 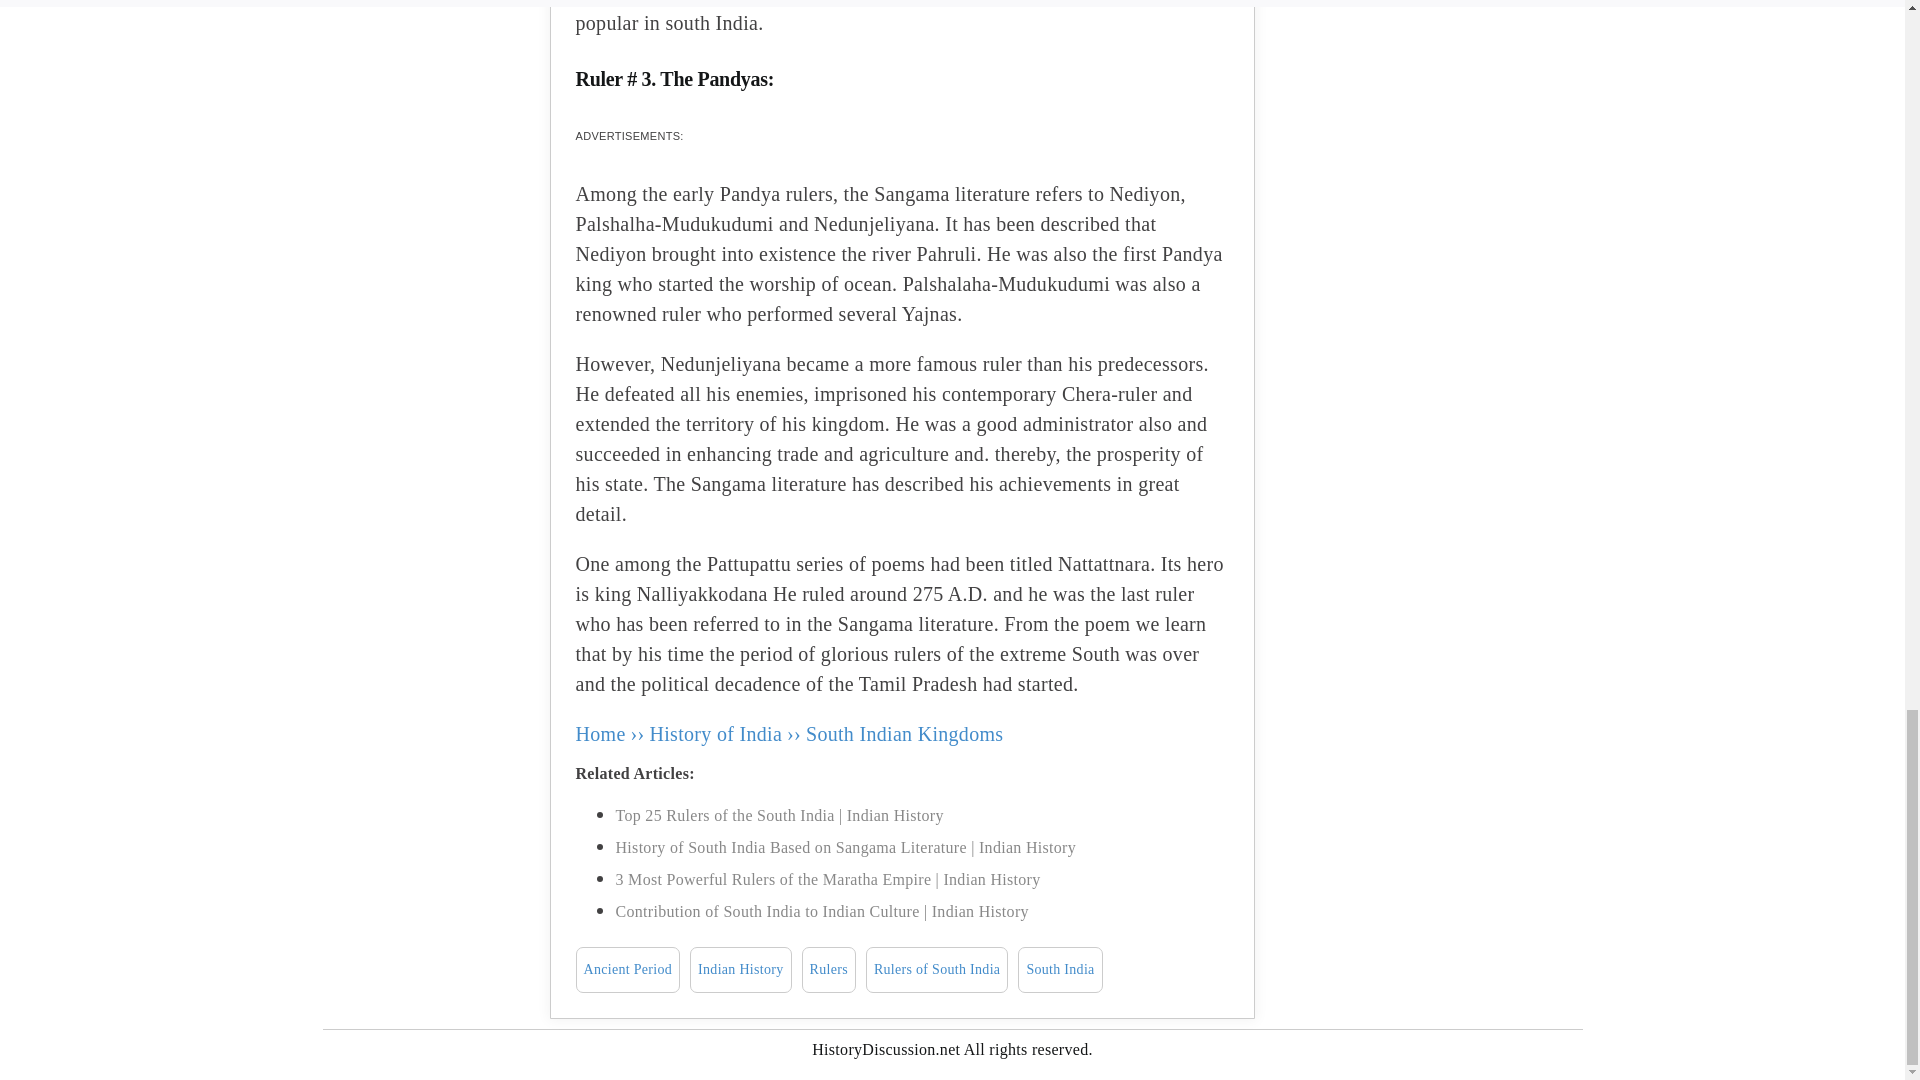 What do you see at coordinates (628, 970) in the screenshot?
I see `Ancient Period` at bounding box center [628, 970].